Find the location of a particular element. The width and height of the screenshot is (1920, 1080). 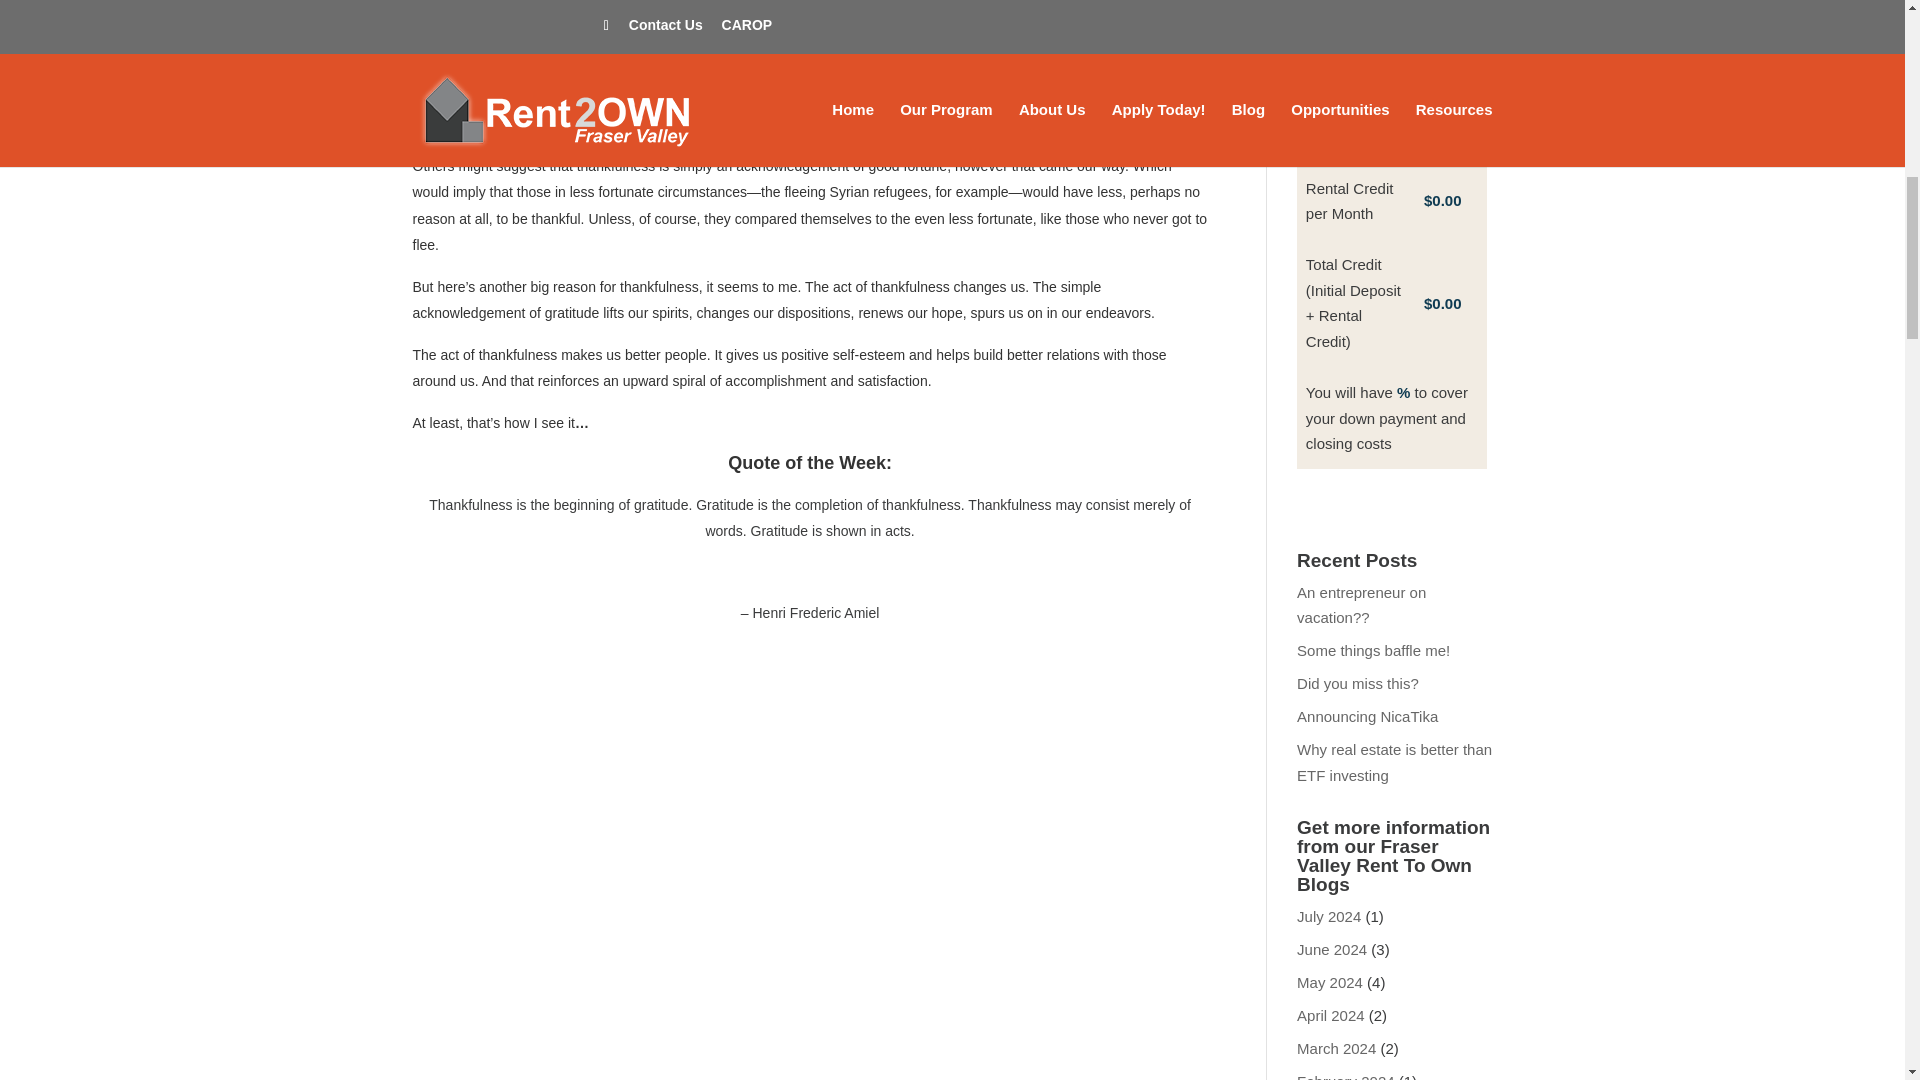

July 2024 is located at coordinates (1329, 916).